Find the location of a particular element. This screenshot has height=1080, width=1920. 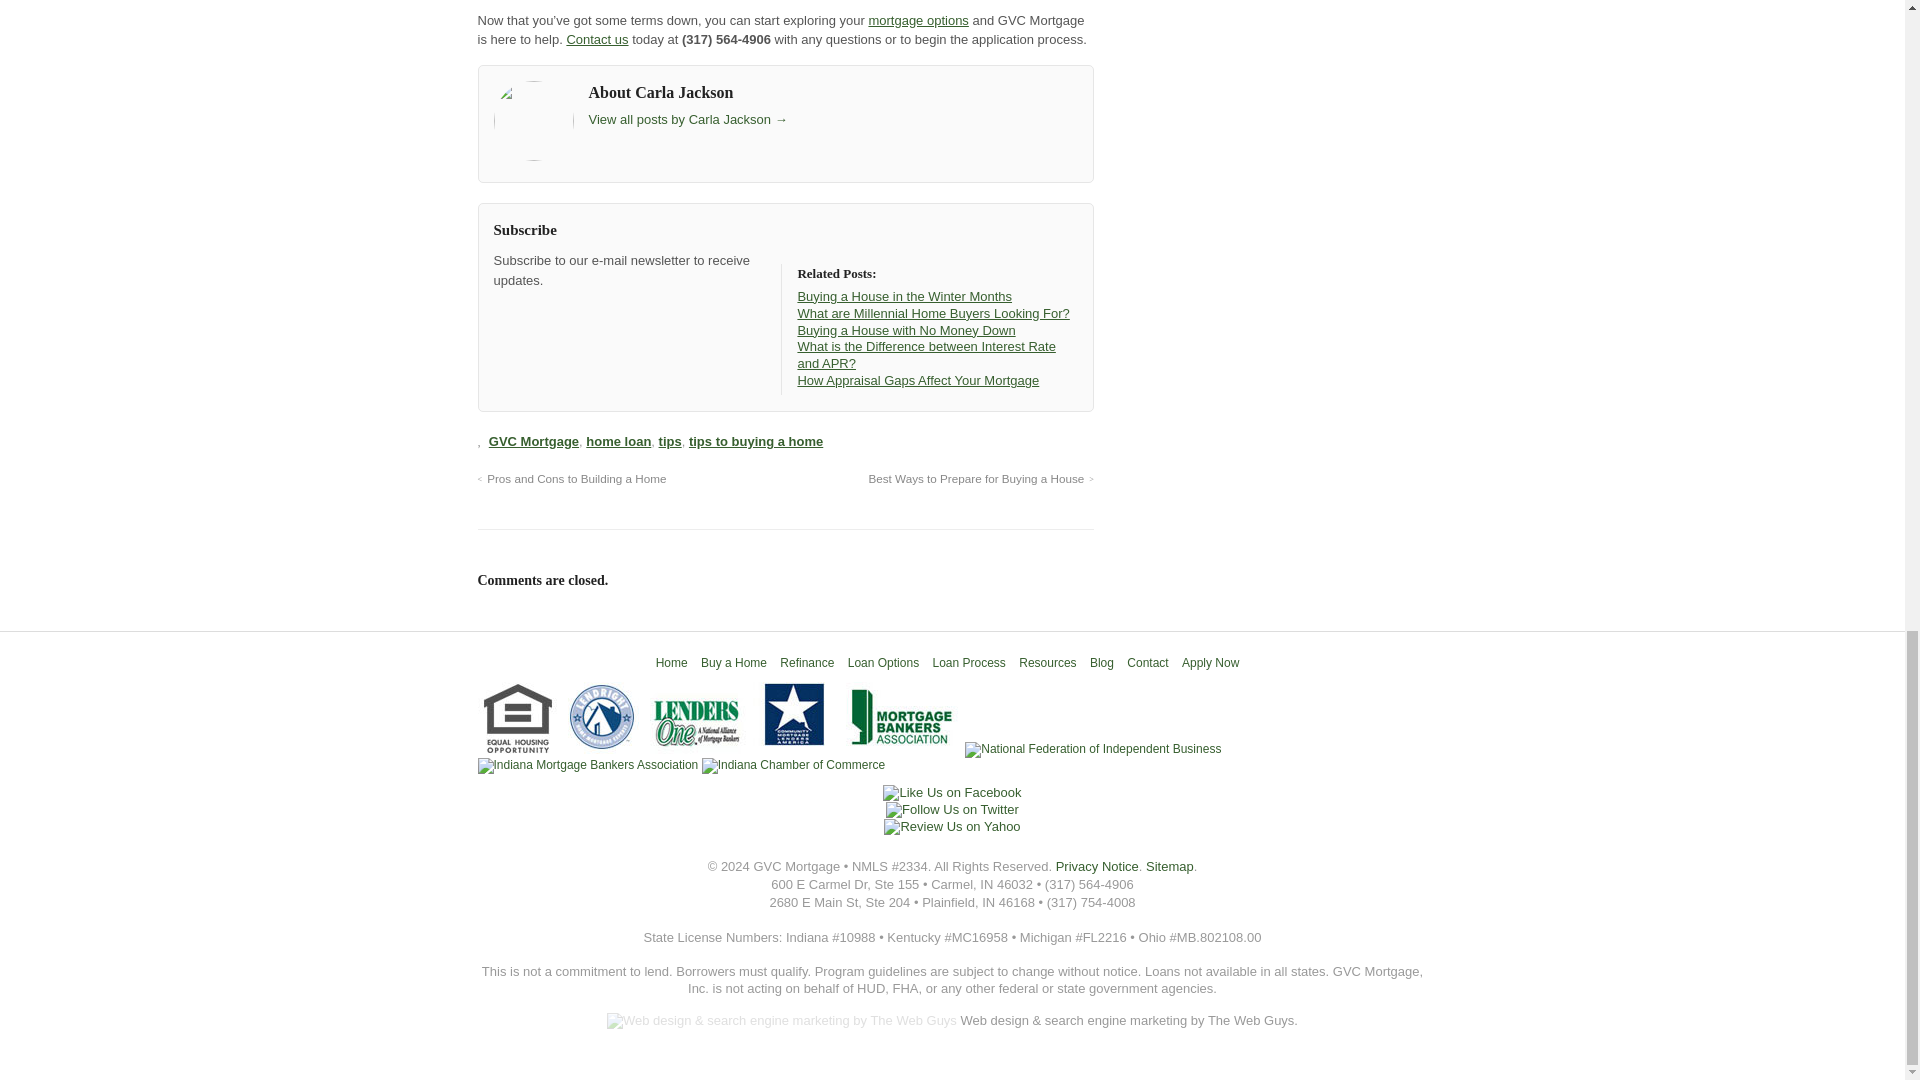

Pros and Cons to Building a Home is located at coordinates (572, 478).